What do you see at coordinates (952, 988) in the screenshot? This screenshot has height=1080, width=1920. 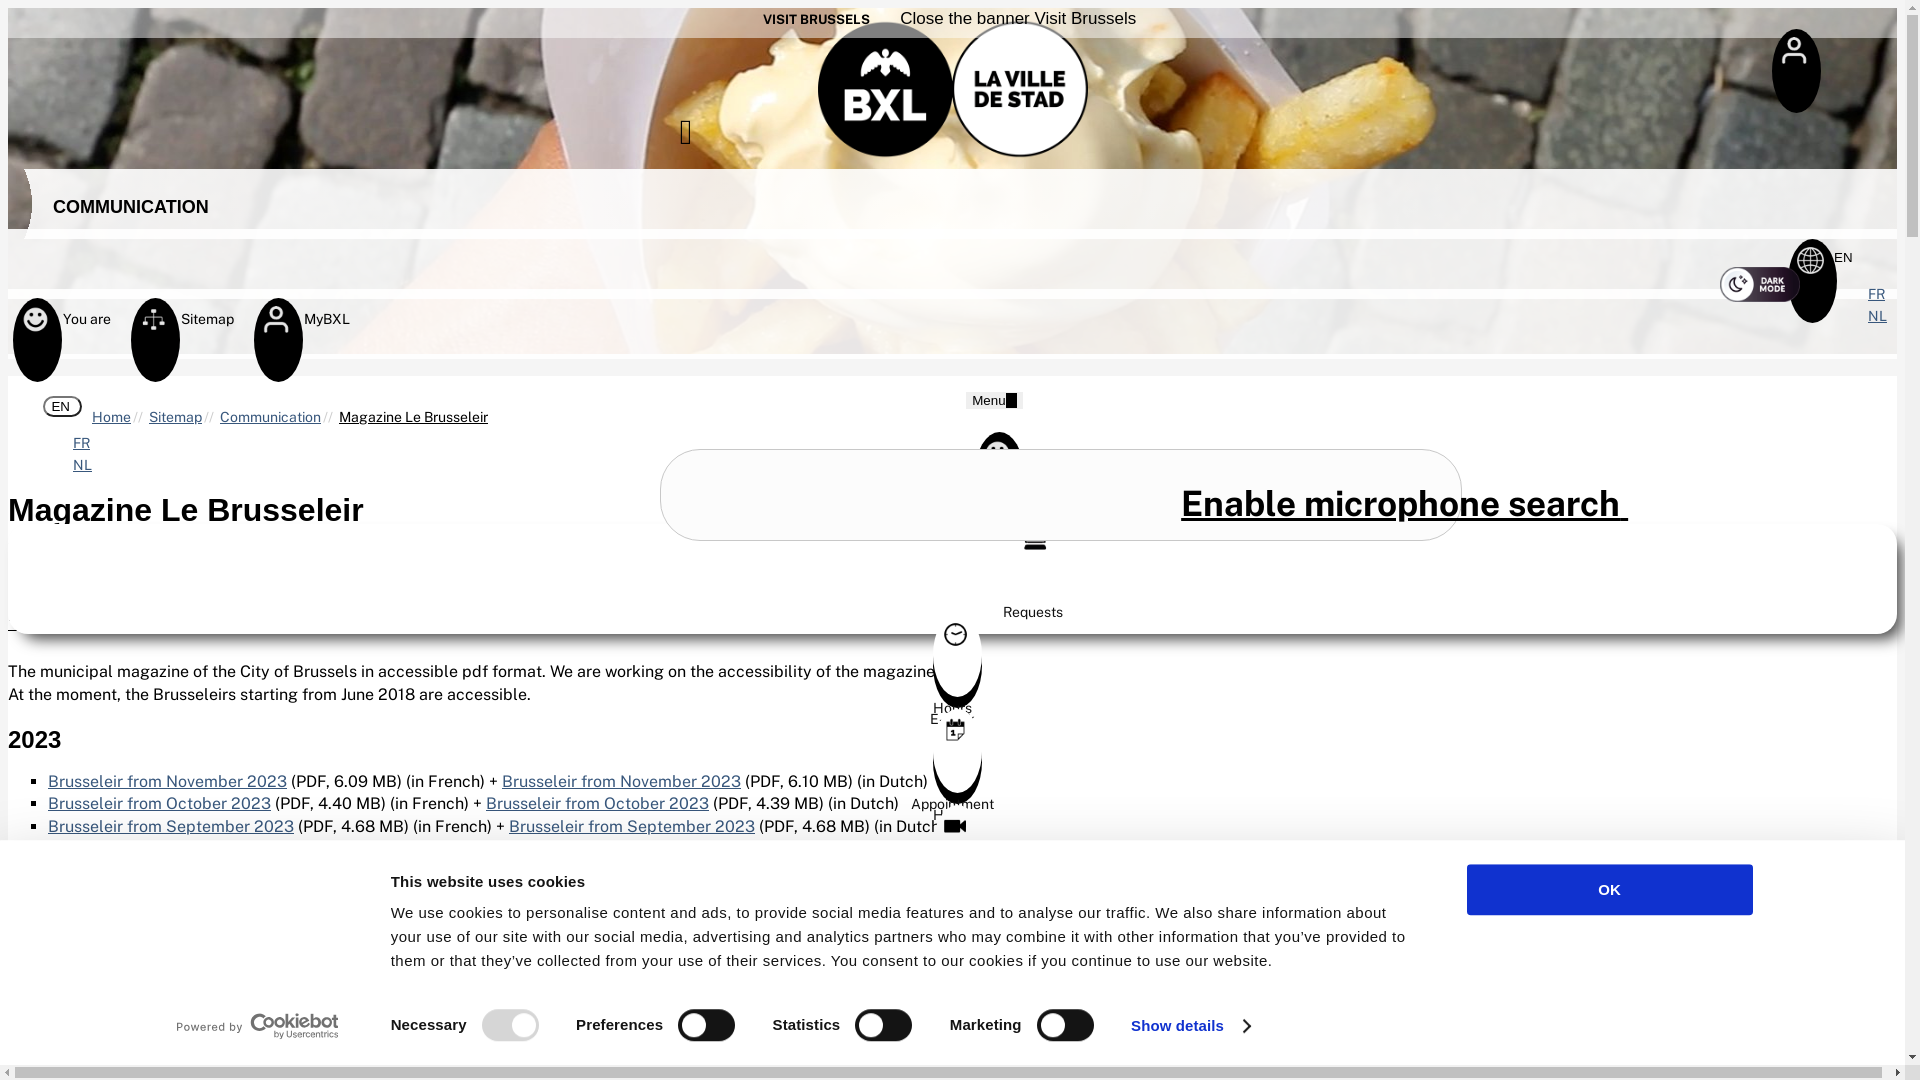 I see `Political life` at bounding box center [952, 988].